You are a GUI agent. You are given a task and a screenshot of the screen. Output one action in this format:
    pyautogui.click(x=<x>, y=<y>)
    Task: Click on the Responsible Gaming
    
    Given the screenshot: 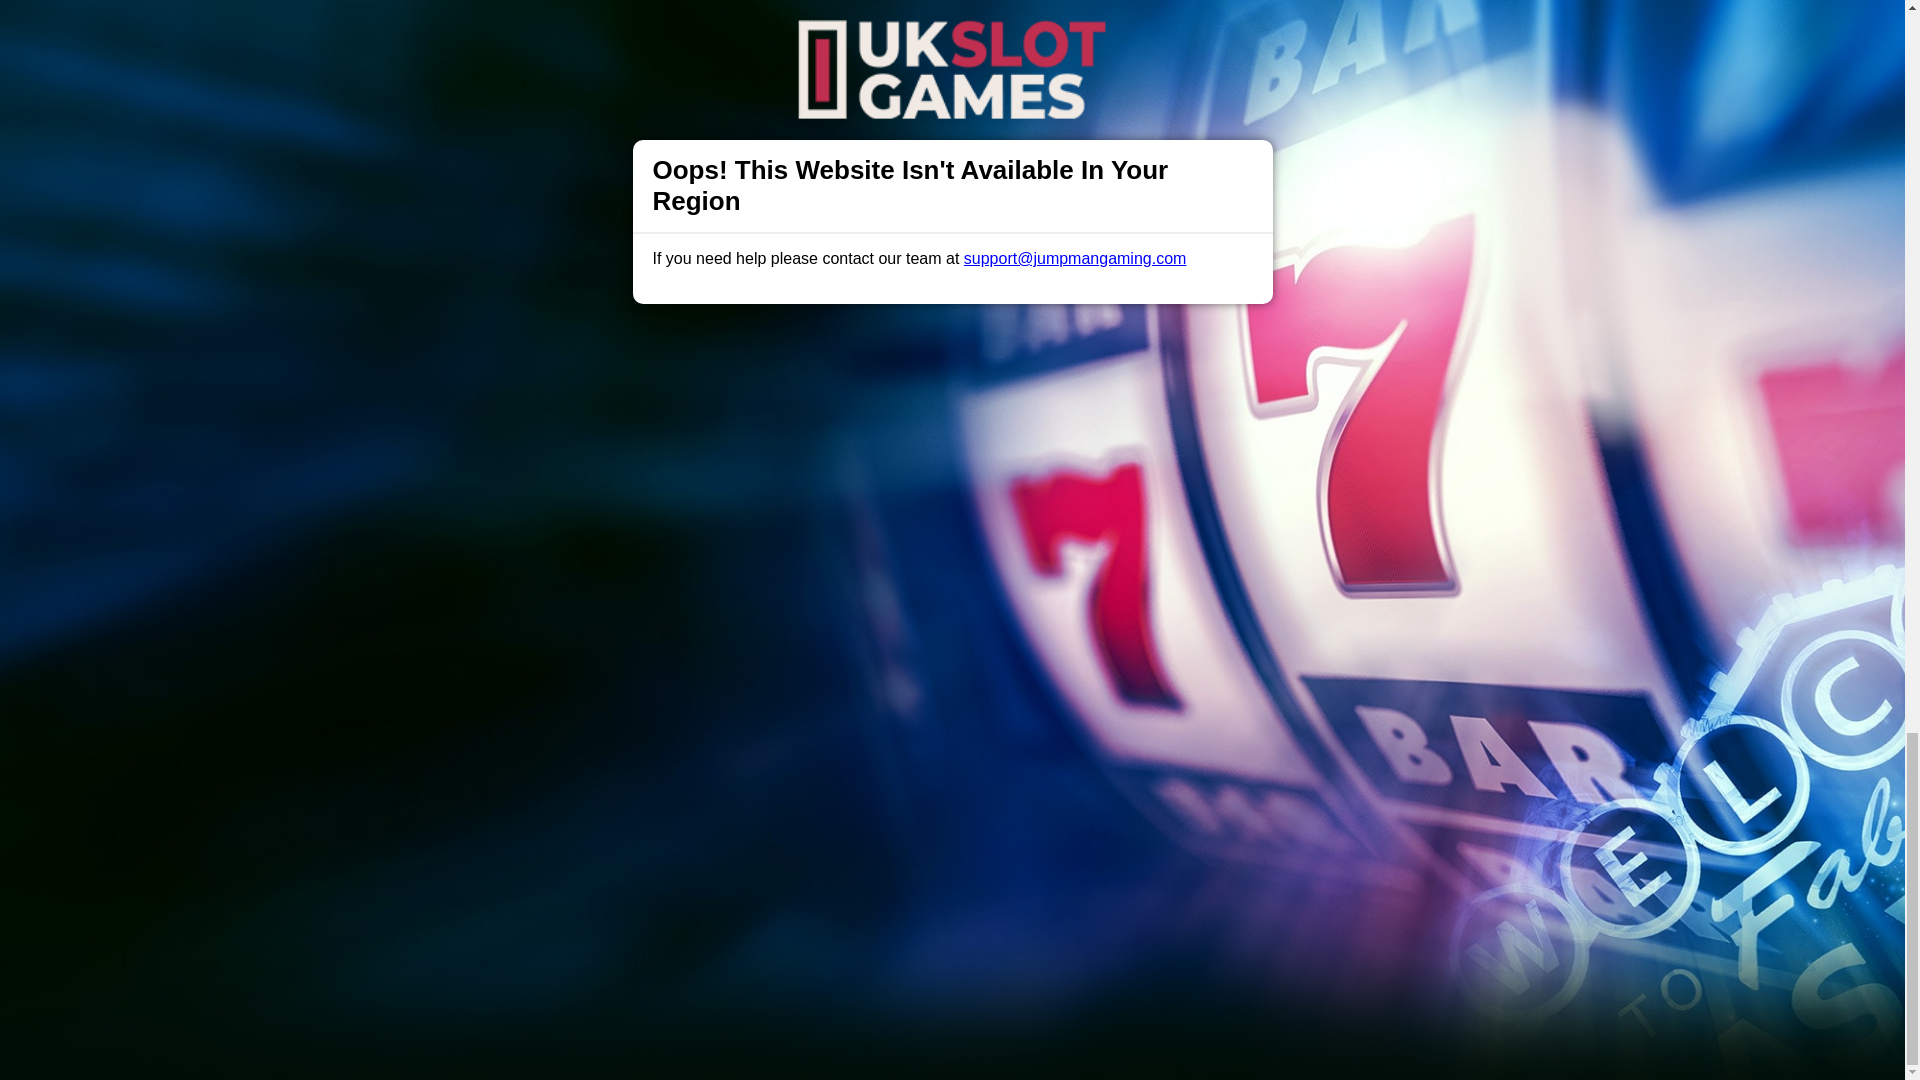 What is the action you would take?
    pyautogui.click(x=537, y=648)
    